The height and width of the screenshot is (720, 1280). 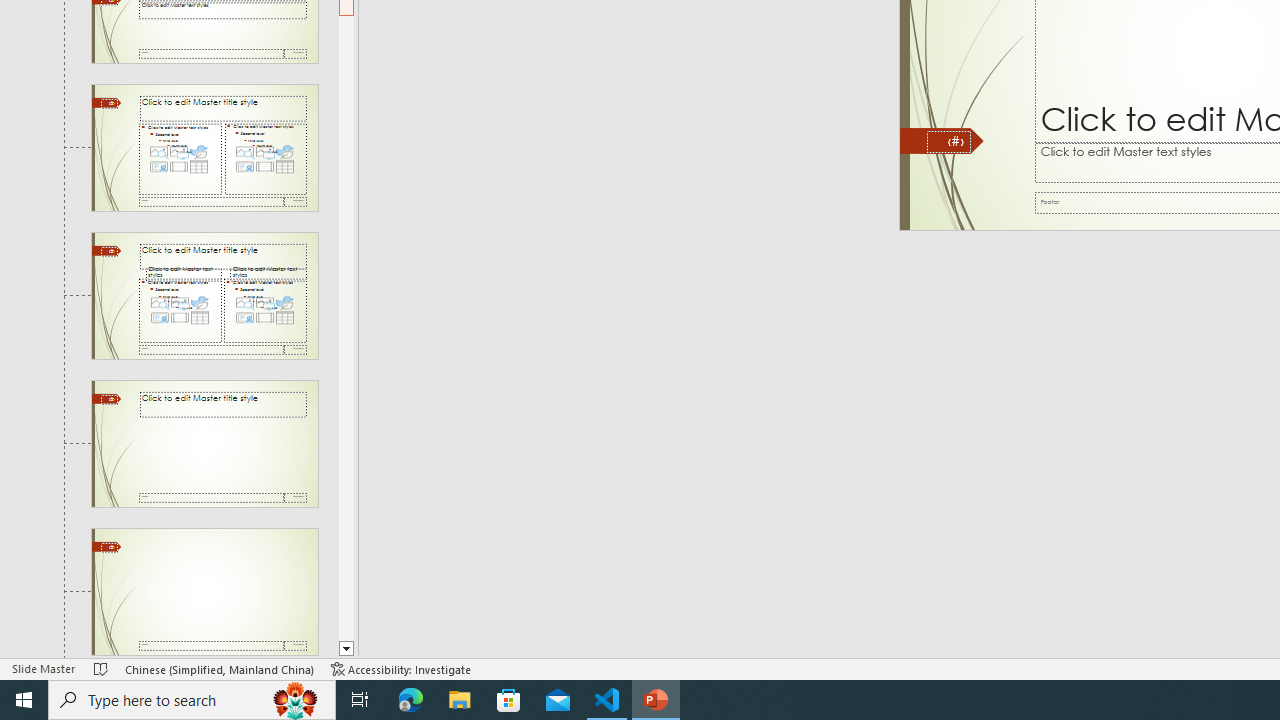 I want to click on Freeform 11, so click(x=942, y=141).